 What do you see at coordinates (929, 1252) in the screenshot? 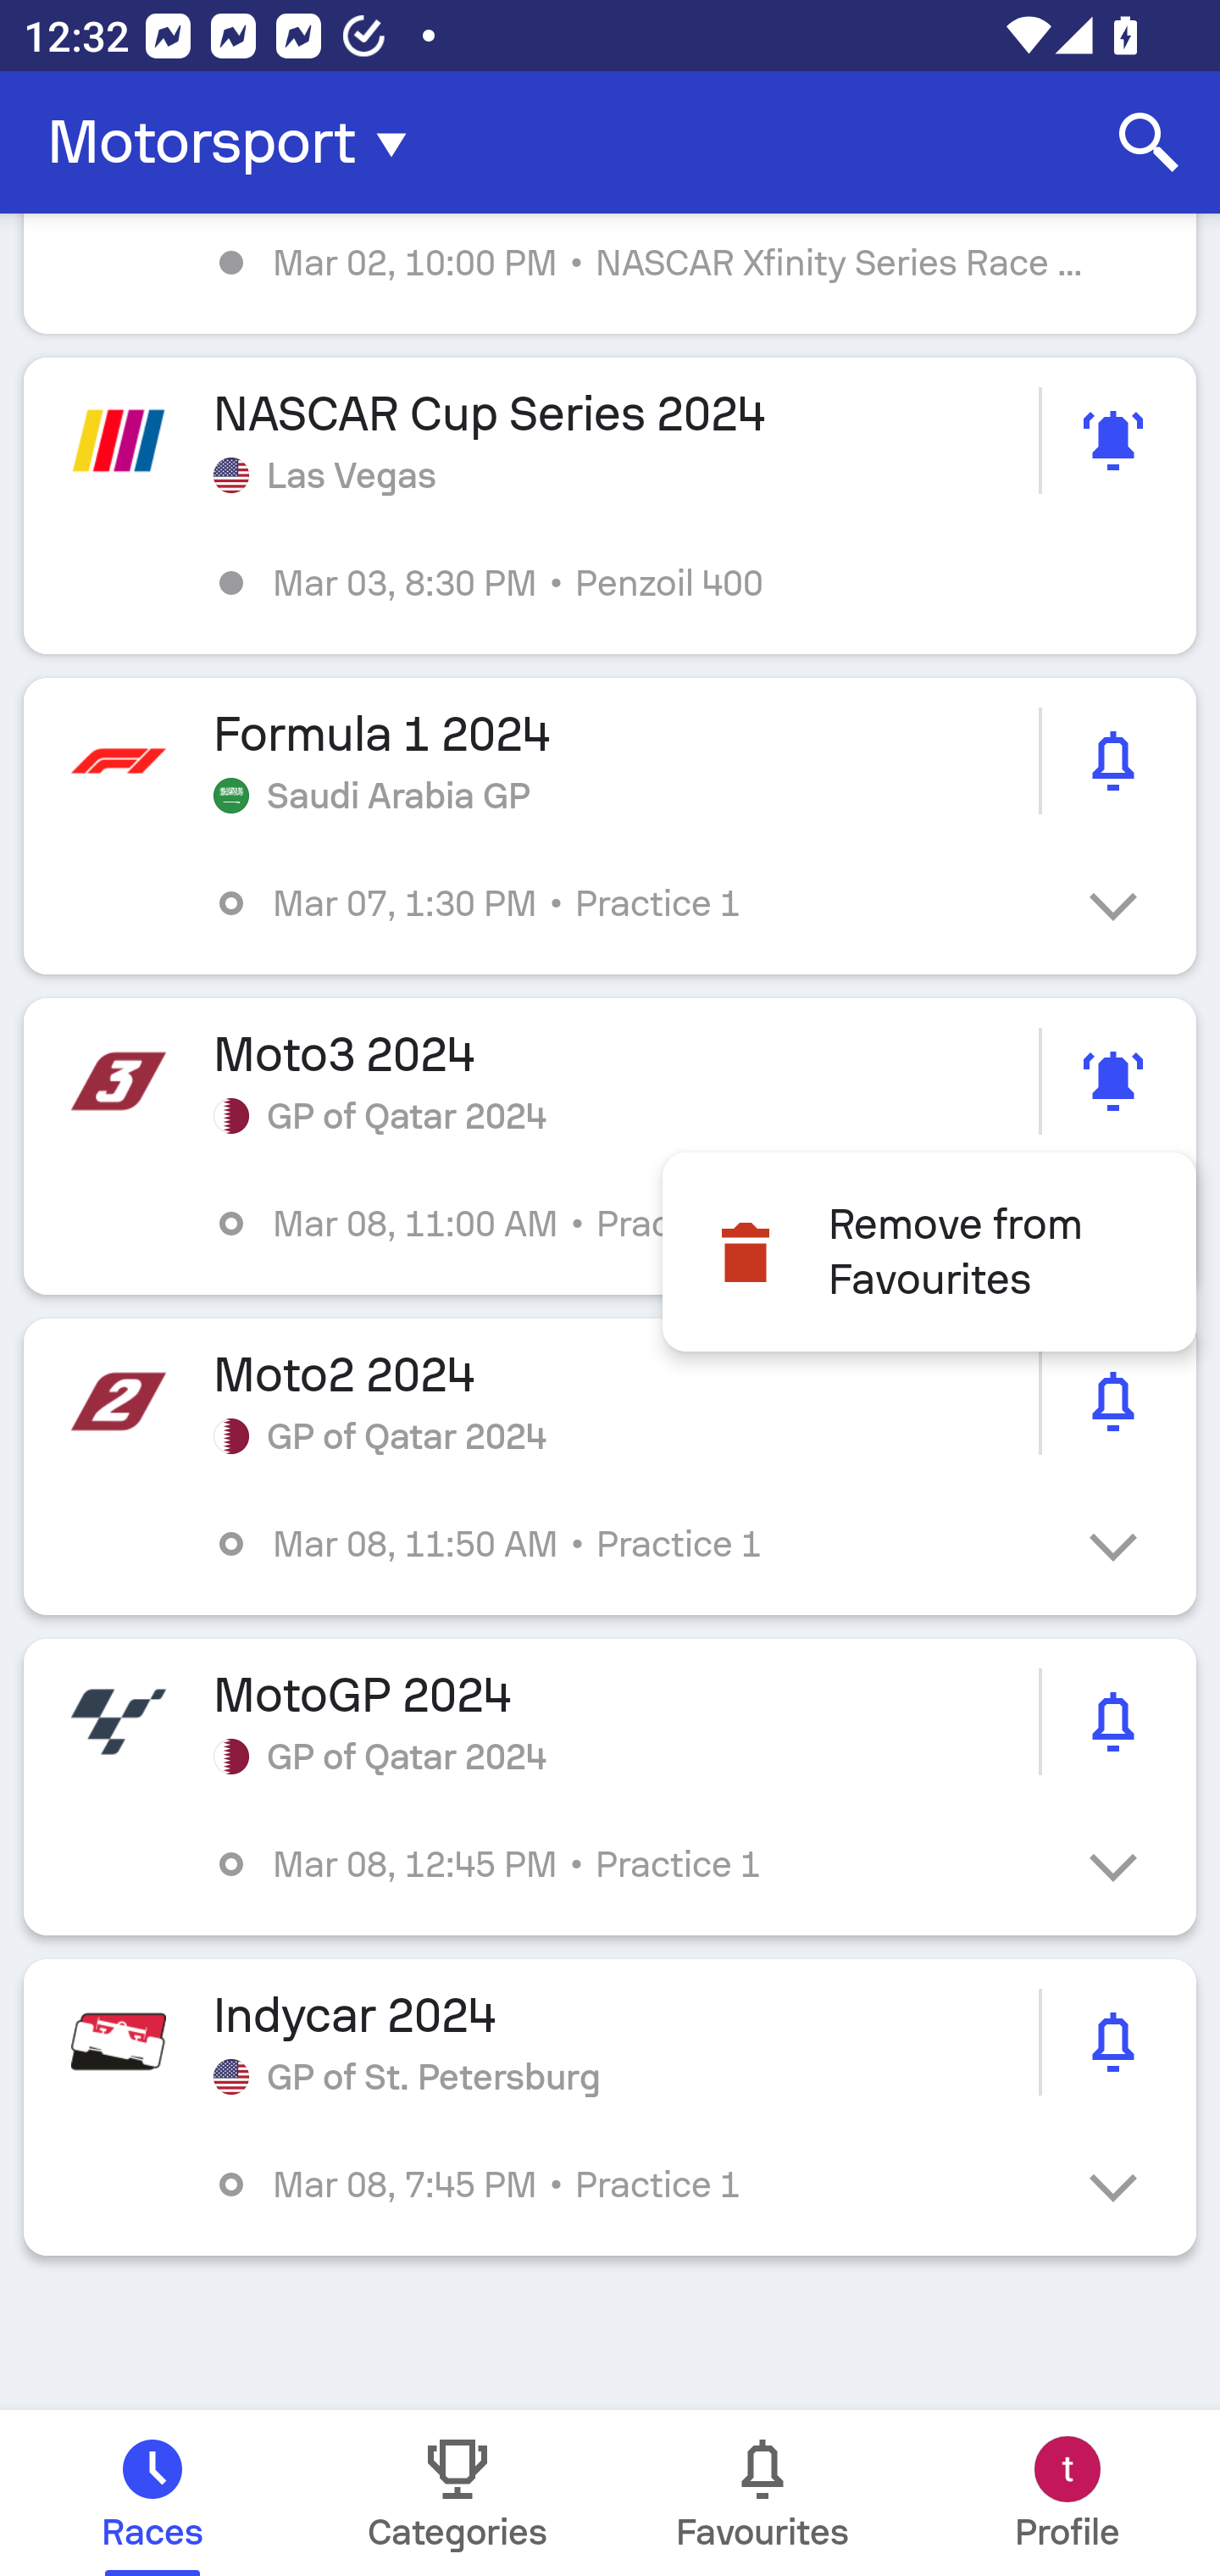
I see `Remove from Favourites` at bounding box center [929, 1252].